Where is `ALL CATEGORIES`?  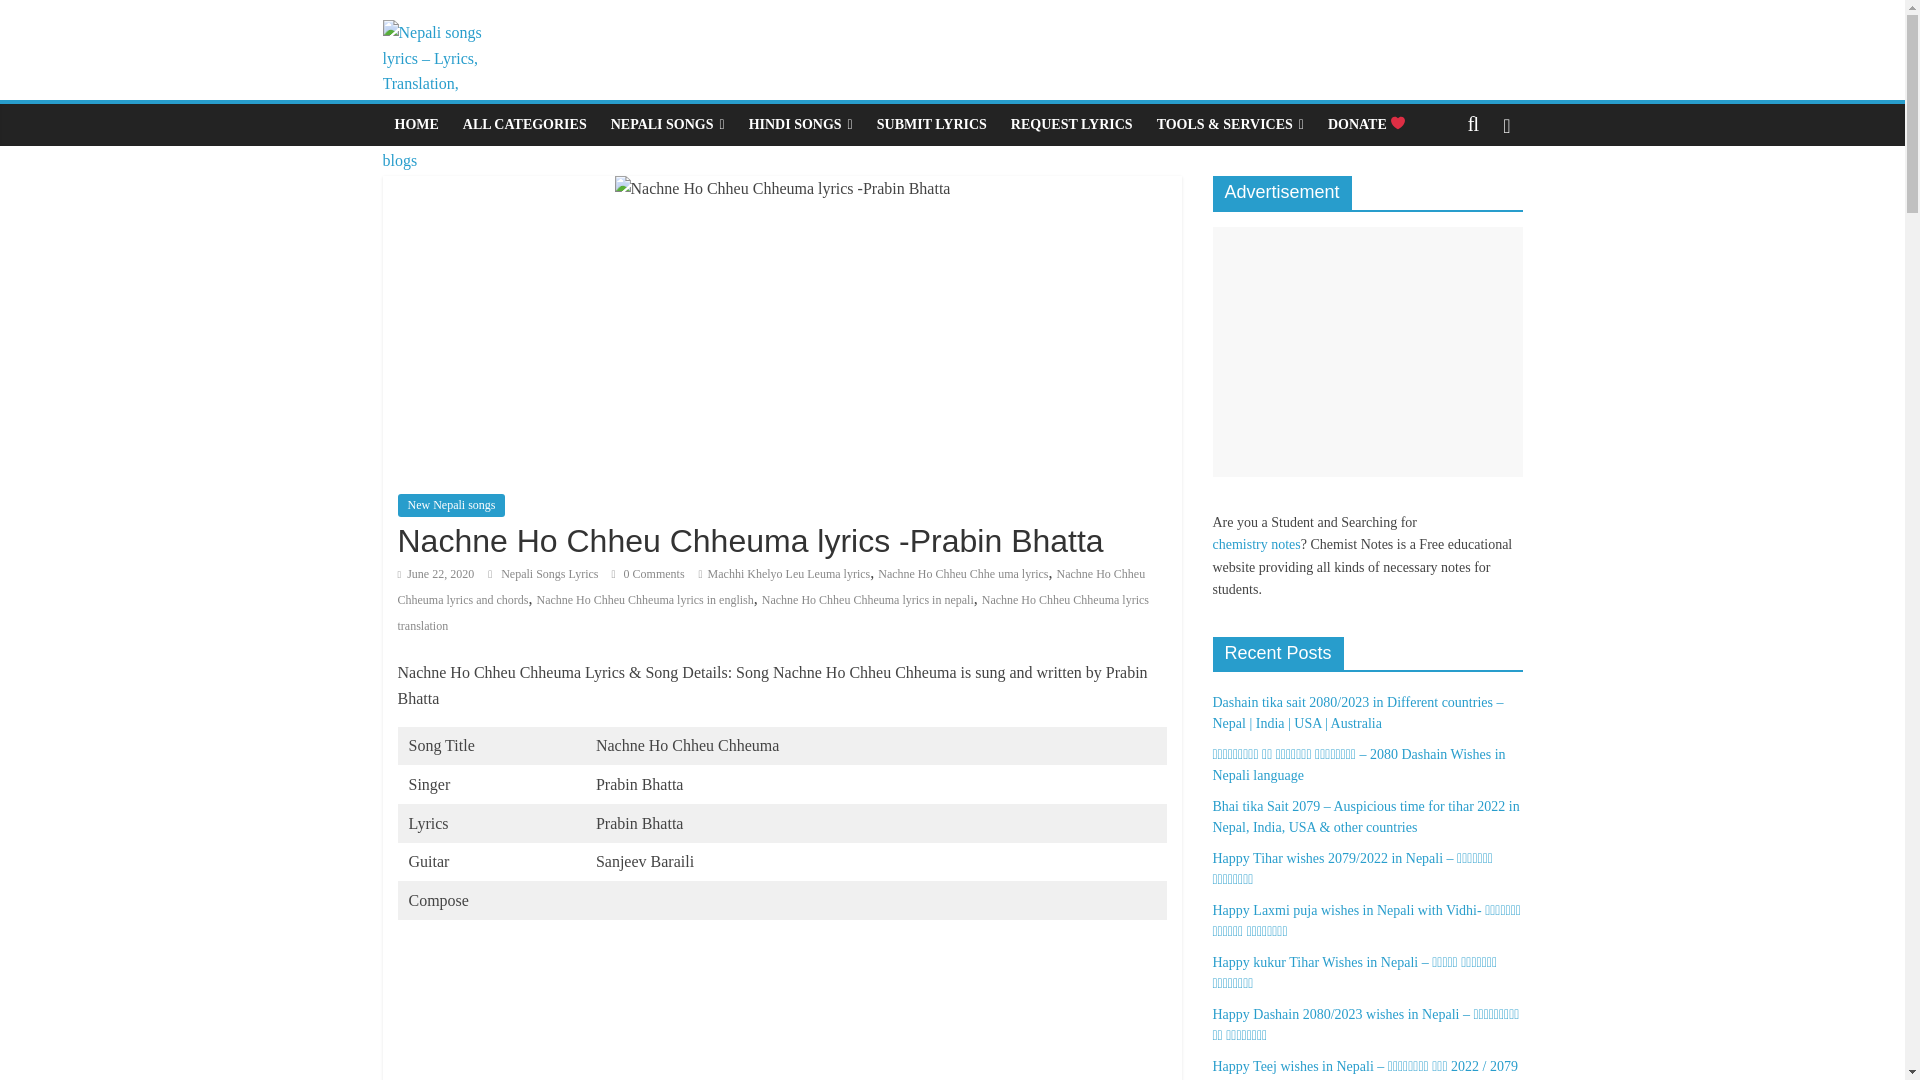
ALL CATEGORIES is located at coordinates (525, 124).